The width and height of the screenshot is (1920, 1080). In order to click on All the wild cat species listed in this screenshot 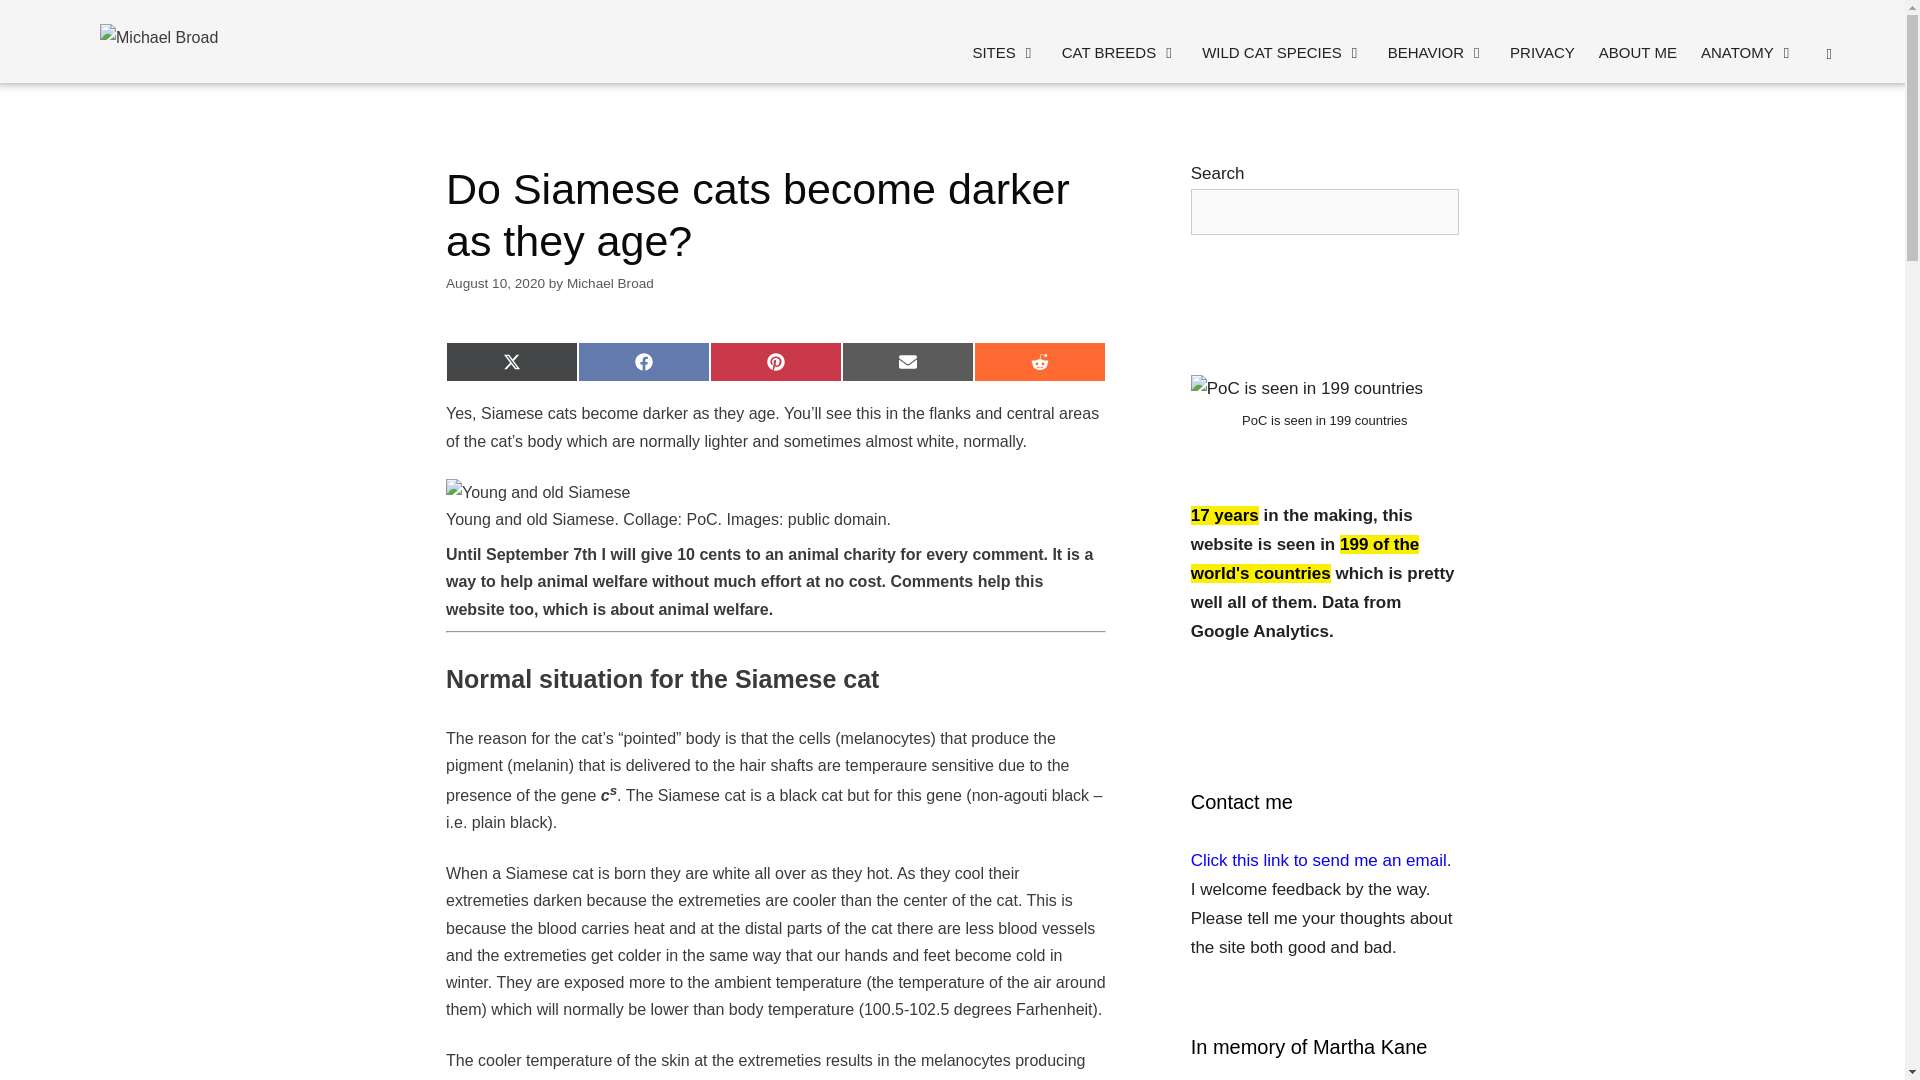, I will do `click(1282, 52)`.